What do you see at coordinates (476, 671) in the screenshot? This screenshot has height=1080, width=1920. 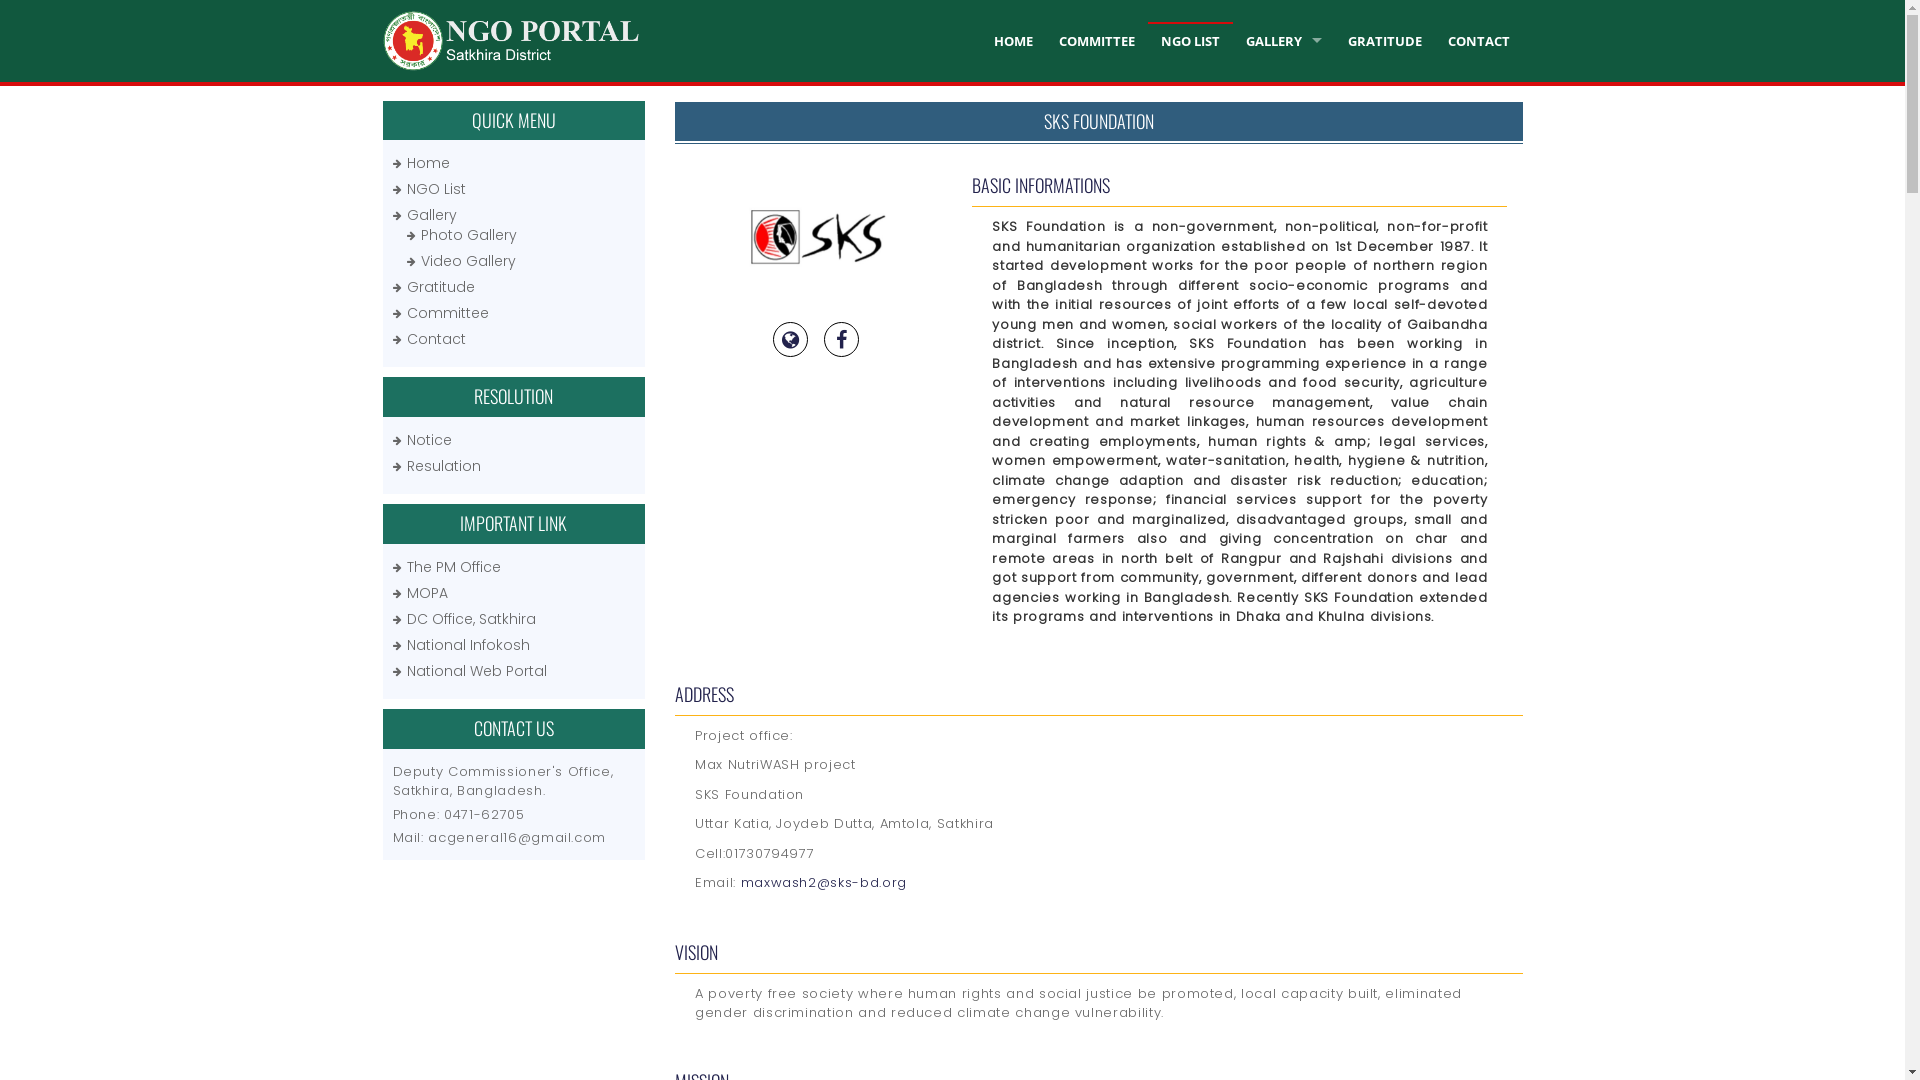 I see `National Web Portal` at bounding box center [476, 671].